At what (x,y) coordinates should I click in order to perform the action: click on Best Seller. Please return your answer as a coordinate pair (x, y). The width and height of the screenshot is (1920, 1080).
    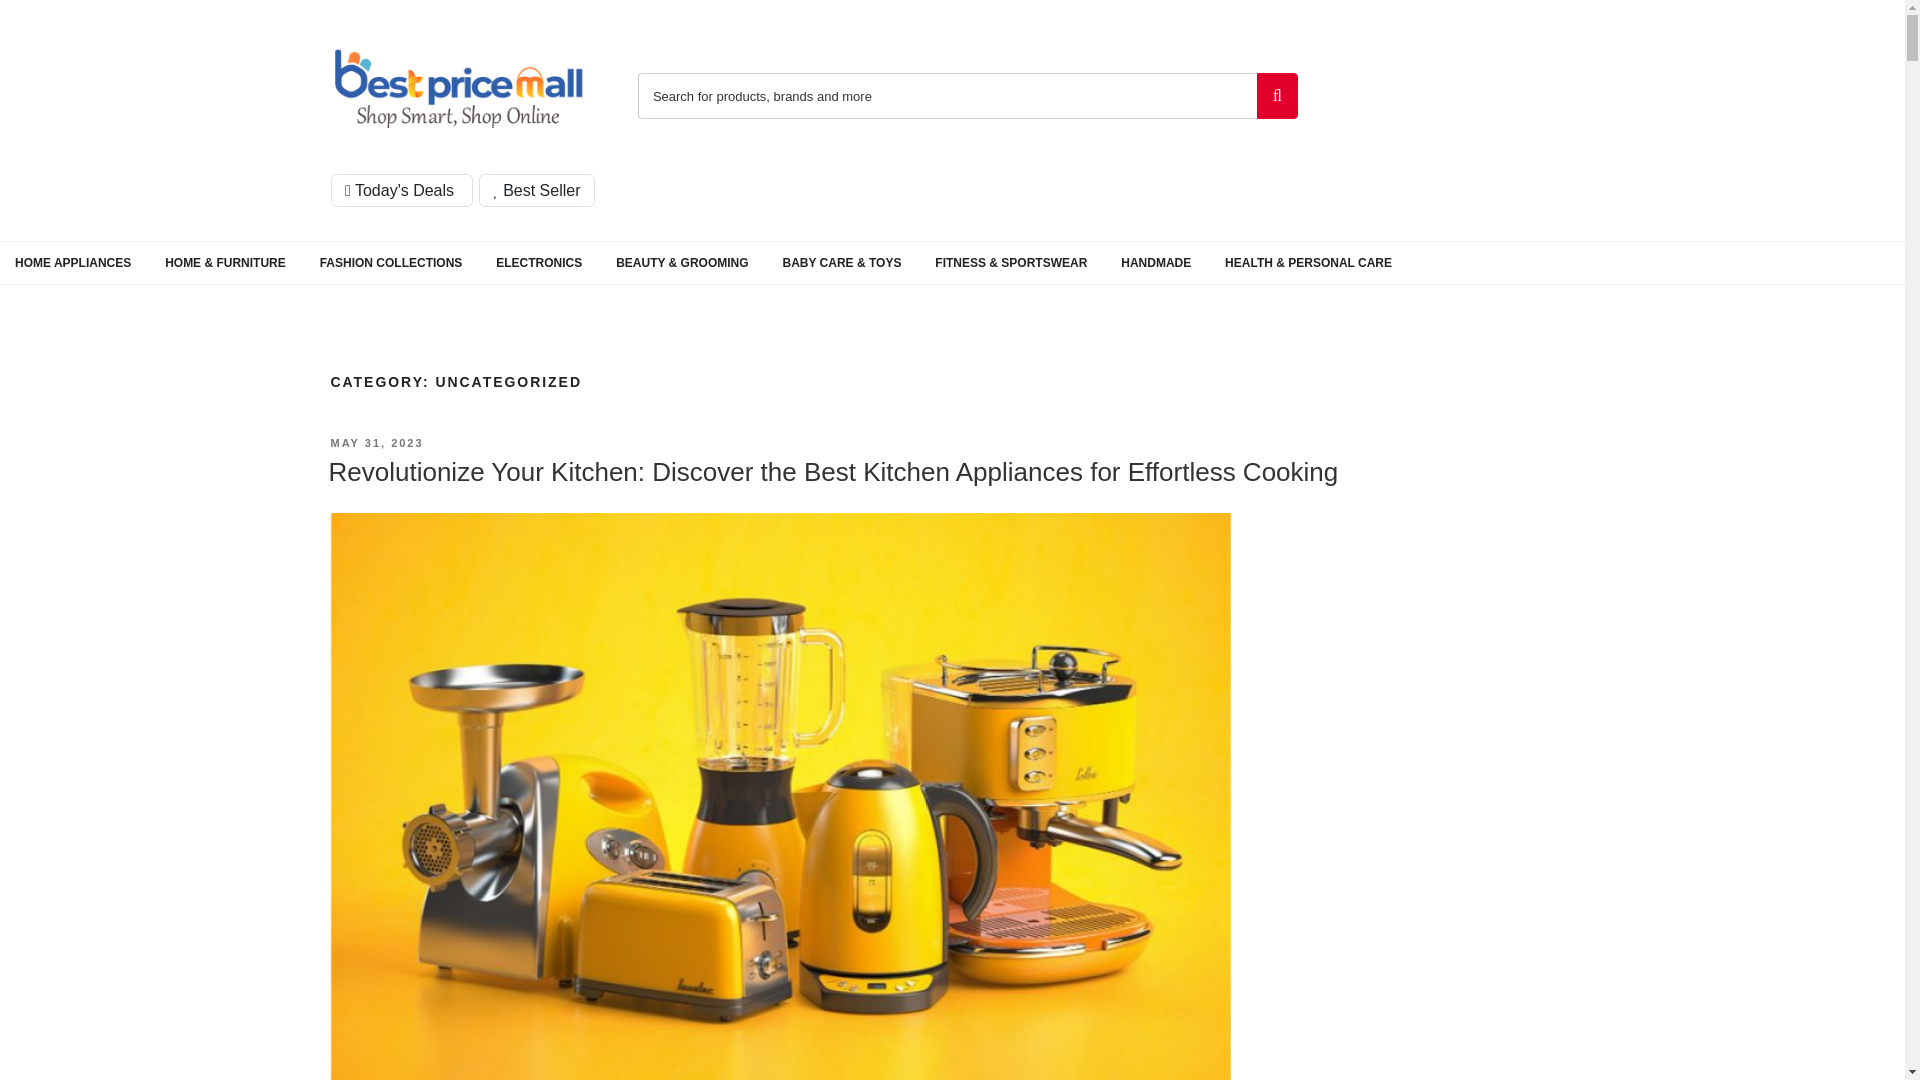
    Looking at the image, I should click on (536, 190).